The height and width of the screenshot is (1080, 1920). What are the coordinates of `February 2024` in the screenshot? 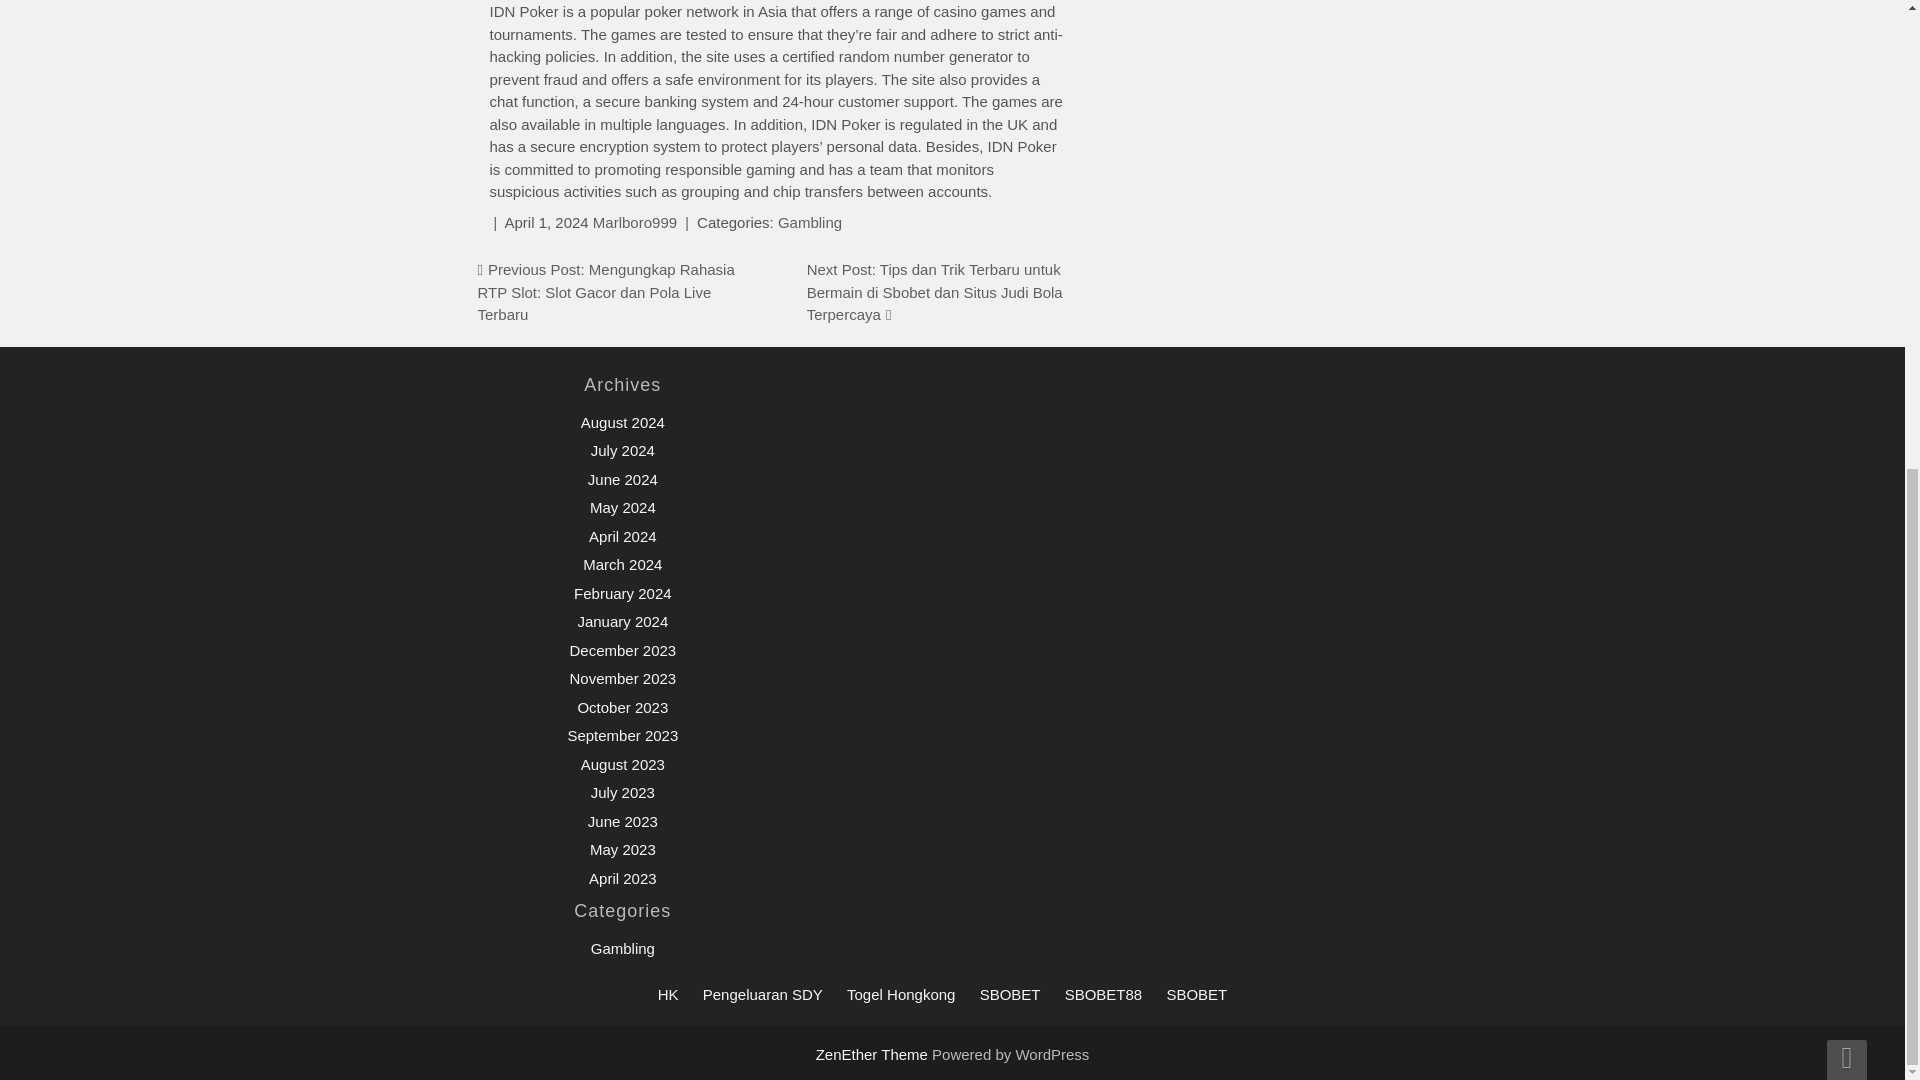 It's located at (623, 593).